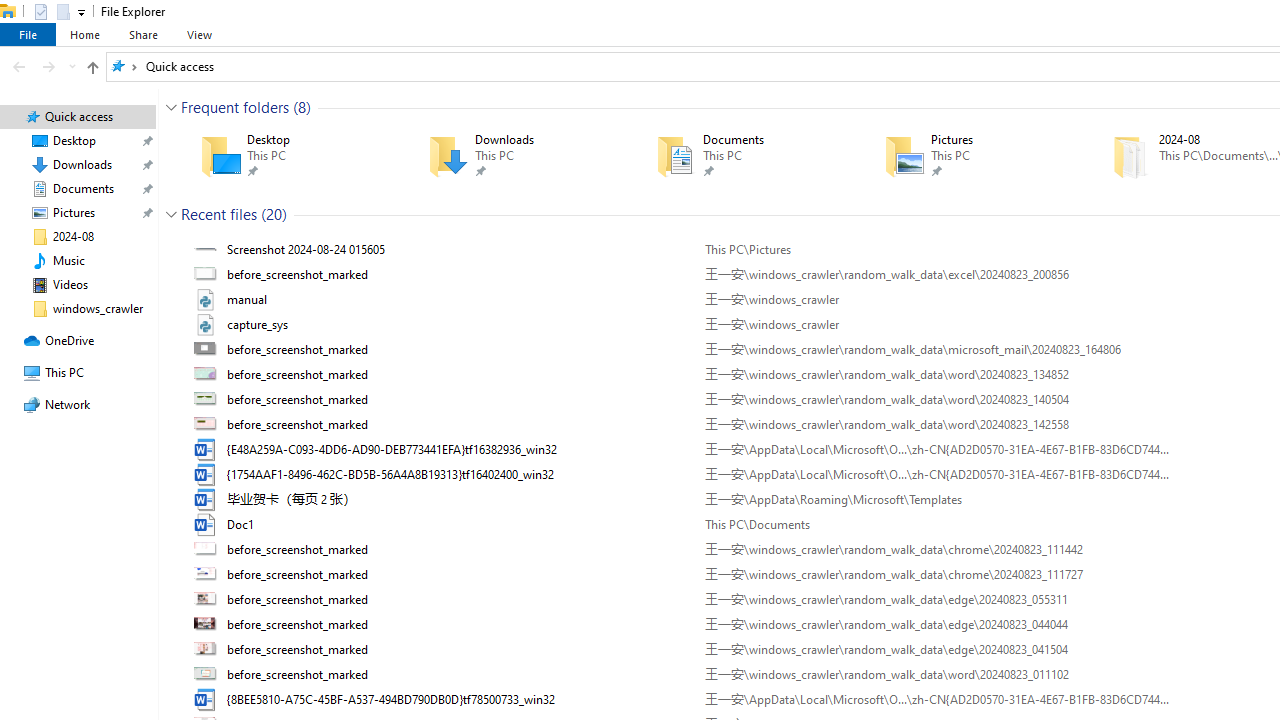 The image size is (1280, 720). What do you see at coordinates (741, 156) in the screenshot?
I see `Documents` at bounding box center [741, 156].